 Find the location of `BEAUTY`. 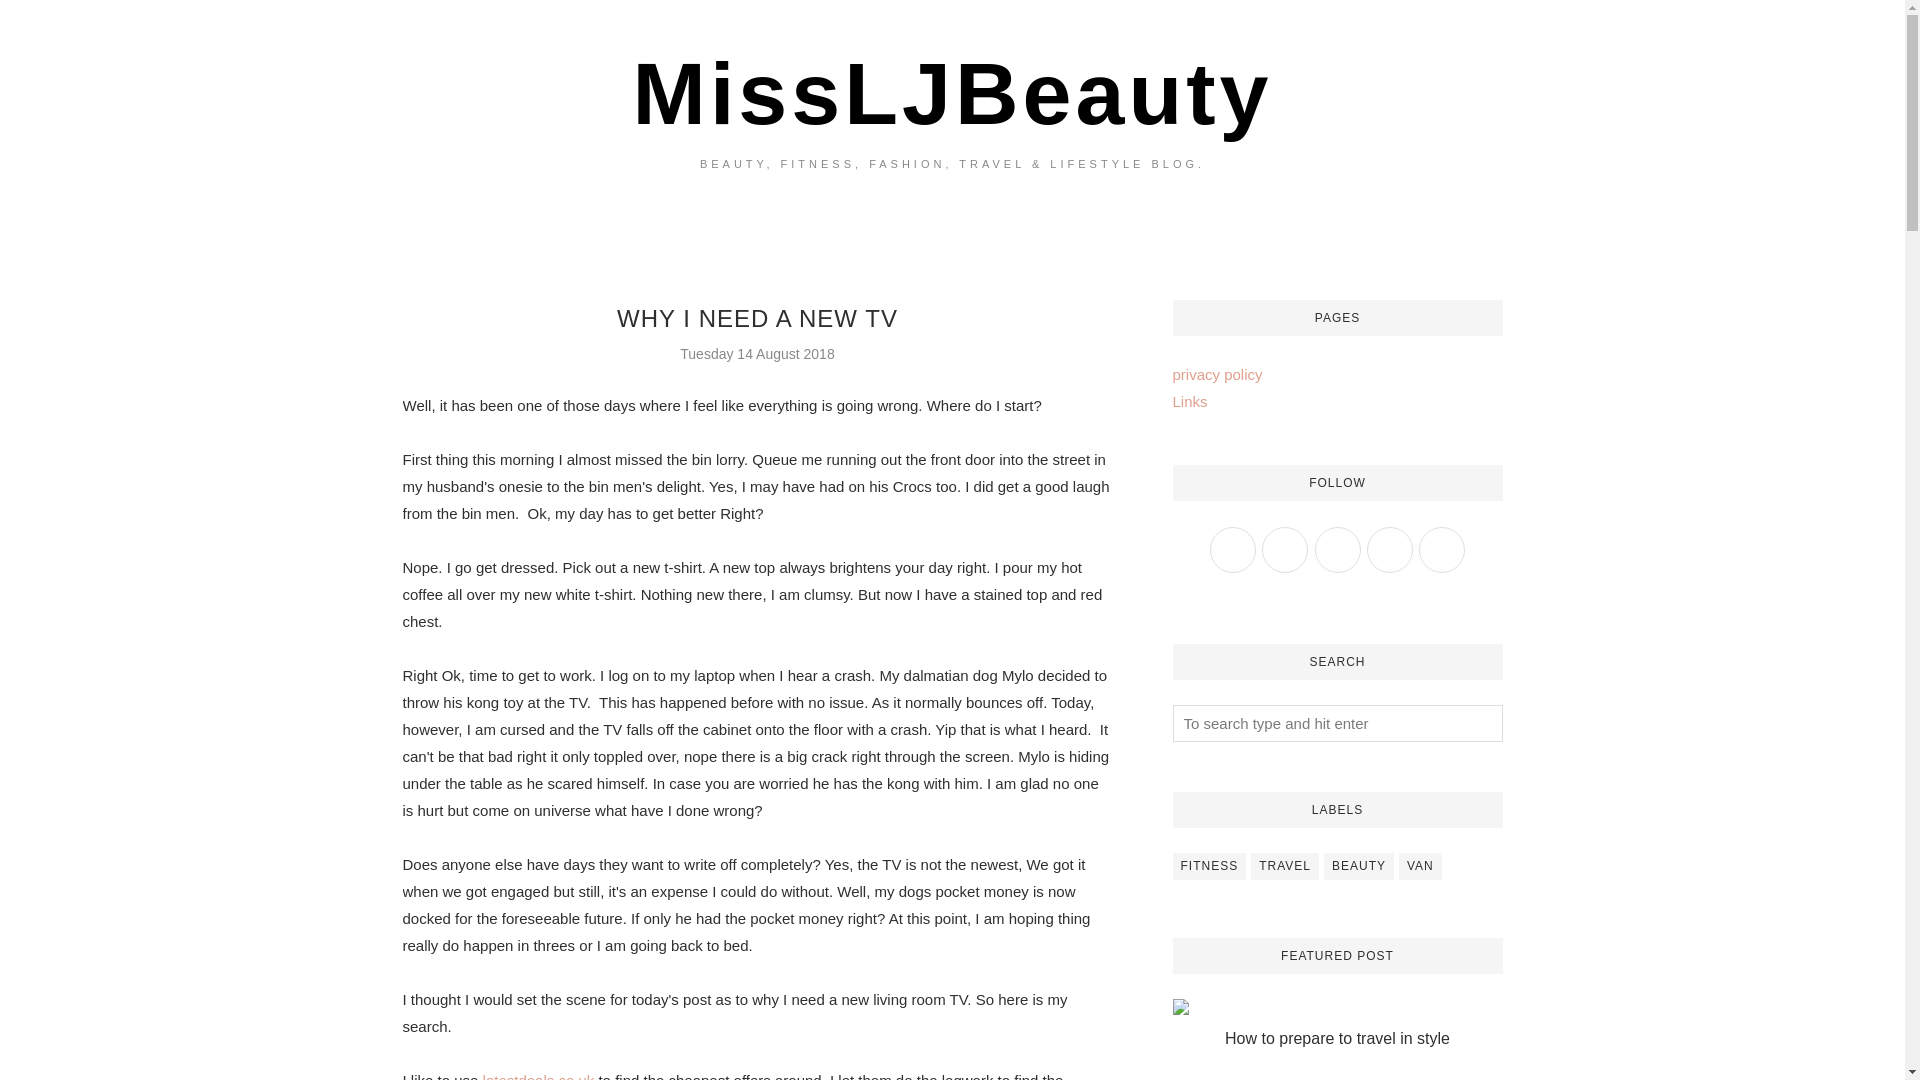

BEAUTY is located at coordinates (1358, 866).